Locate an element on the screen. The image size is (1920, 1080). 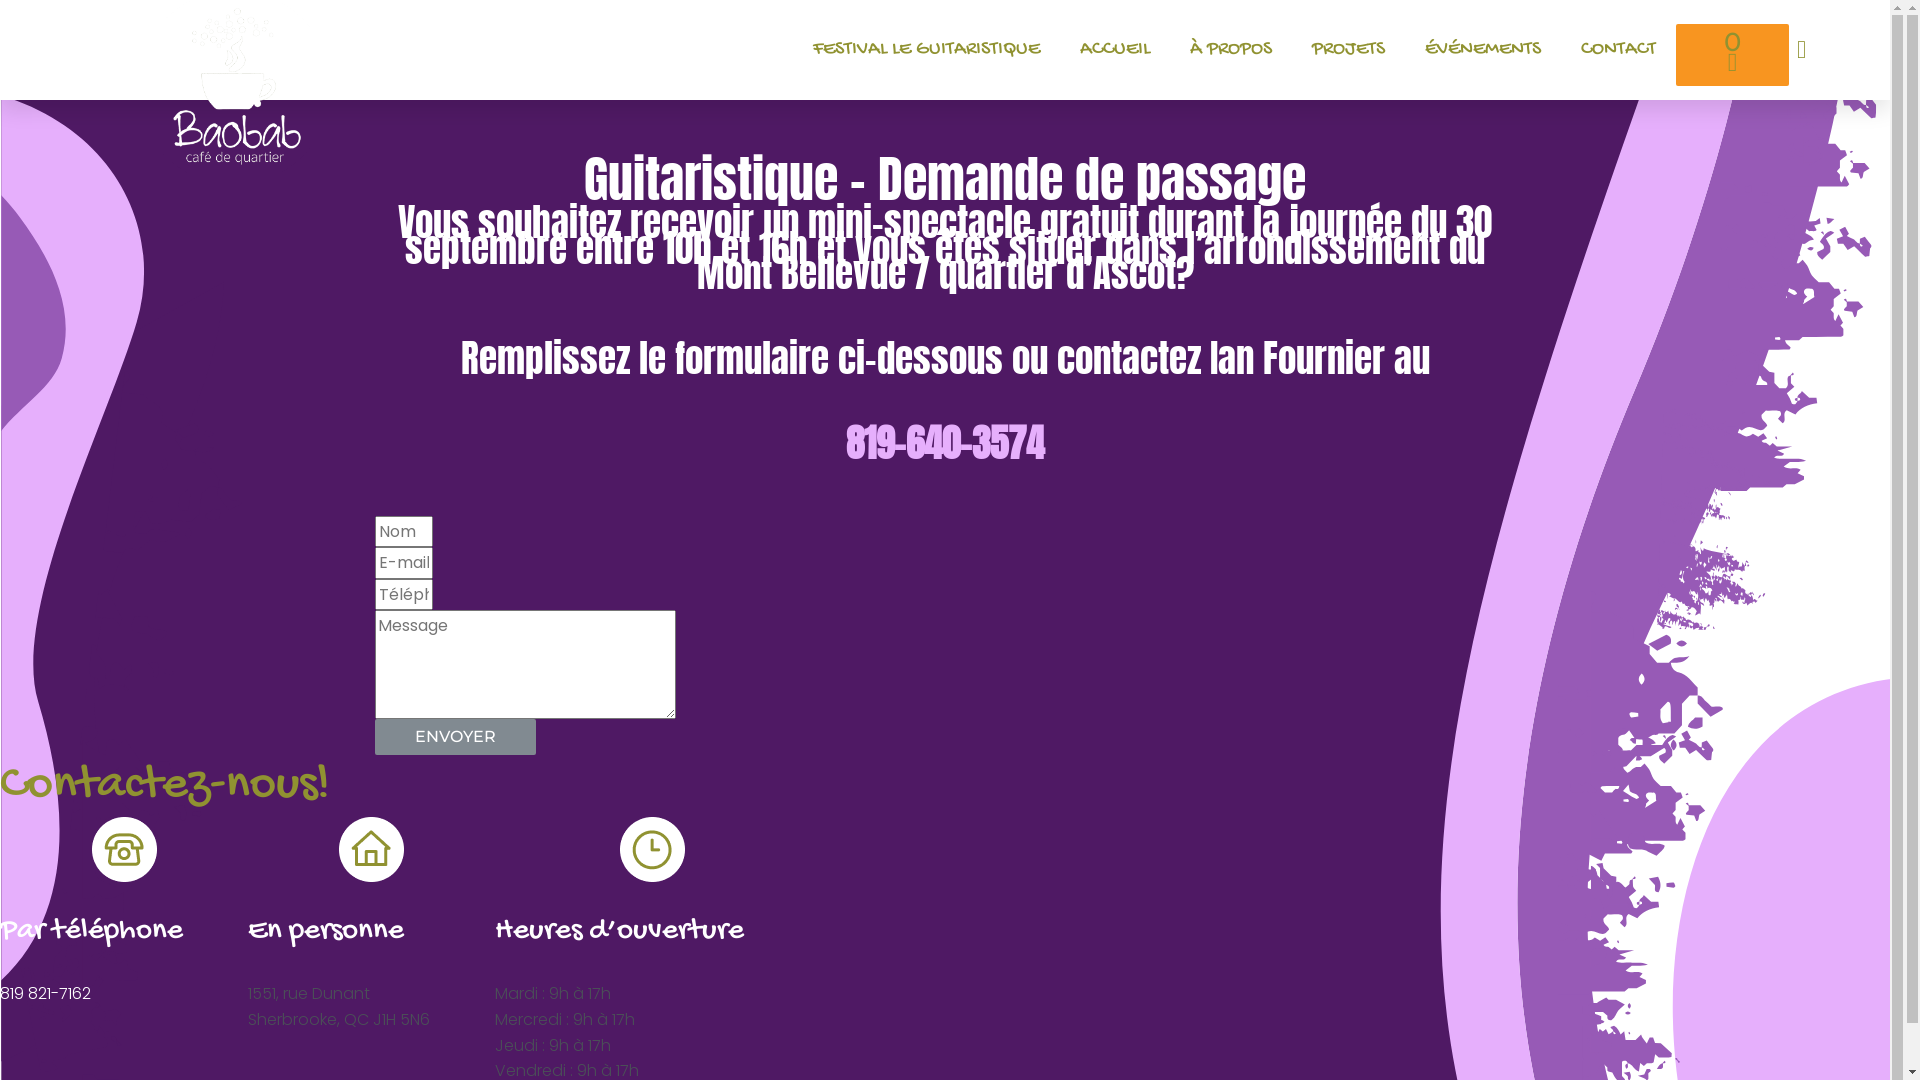
CONTACT is located at coordinates (1618, 50).